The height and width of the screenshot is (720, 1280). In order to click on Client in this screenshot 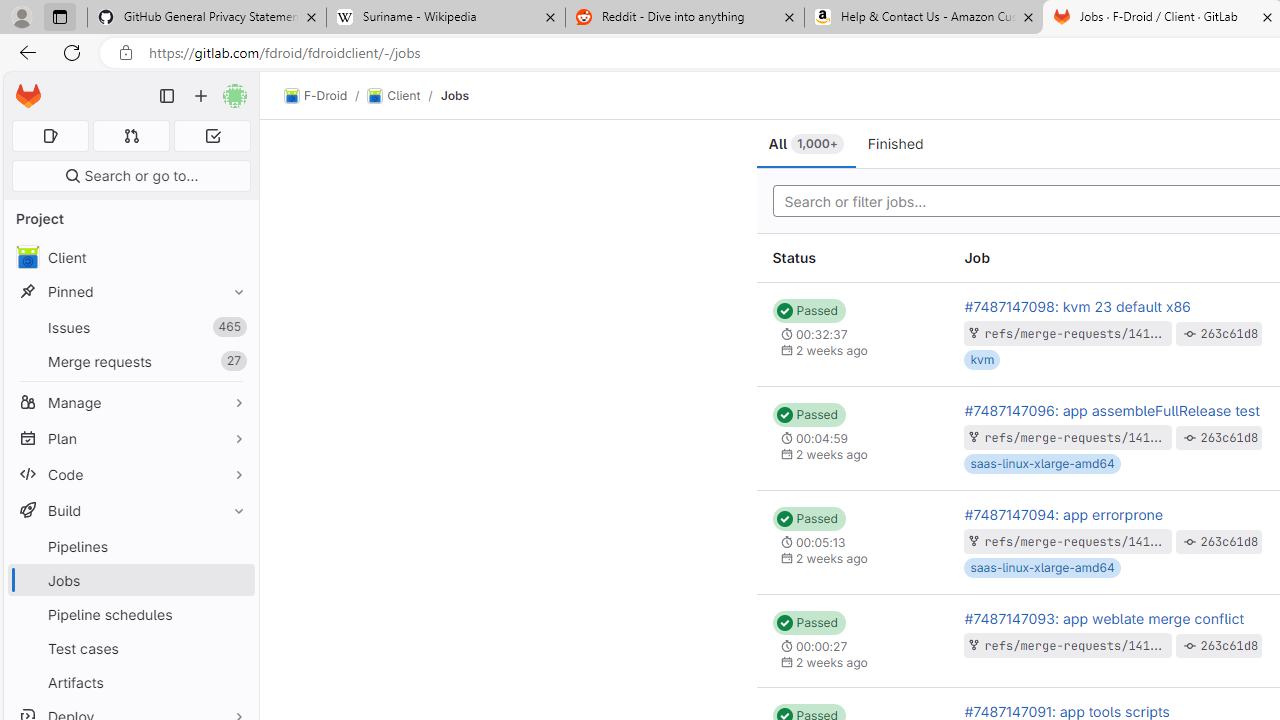, I will do `click(394, 96)`.